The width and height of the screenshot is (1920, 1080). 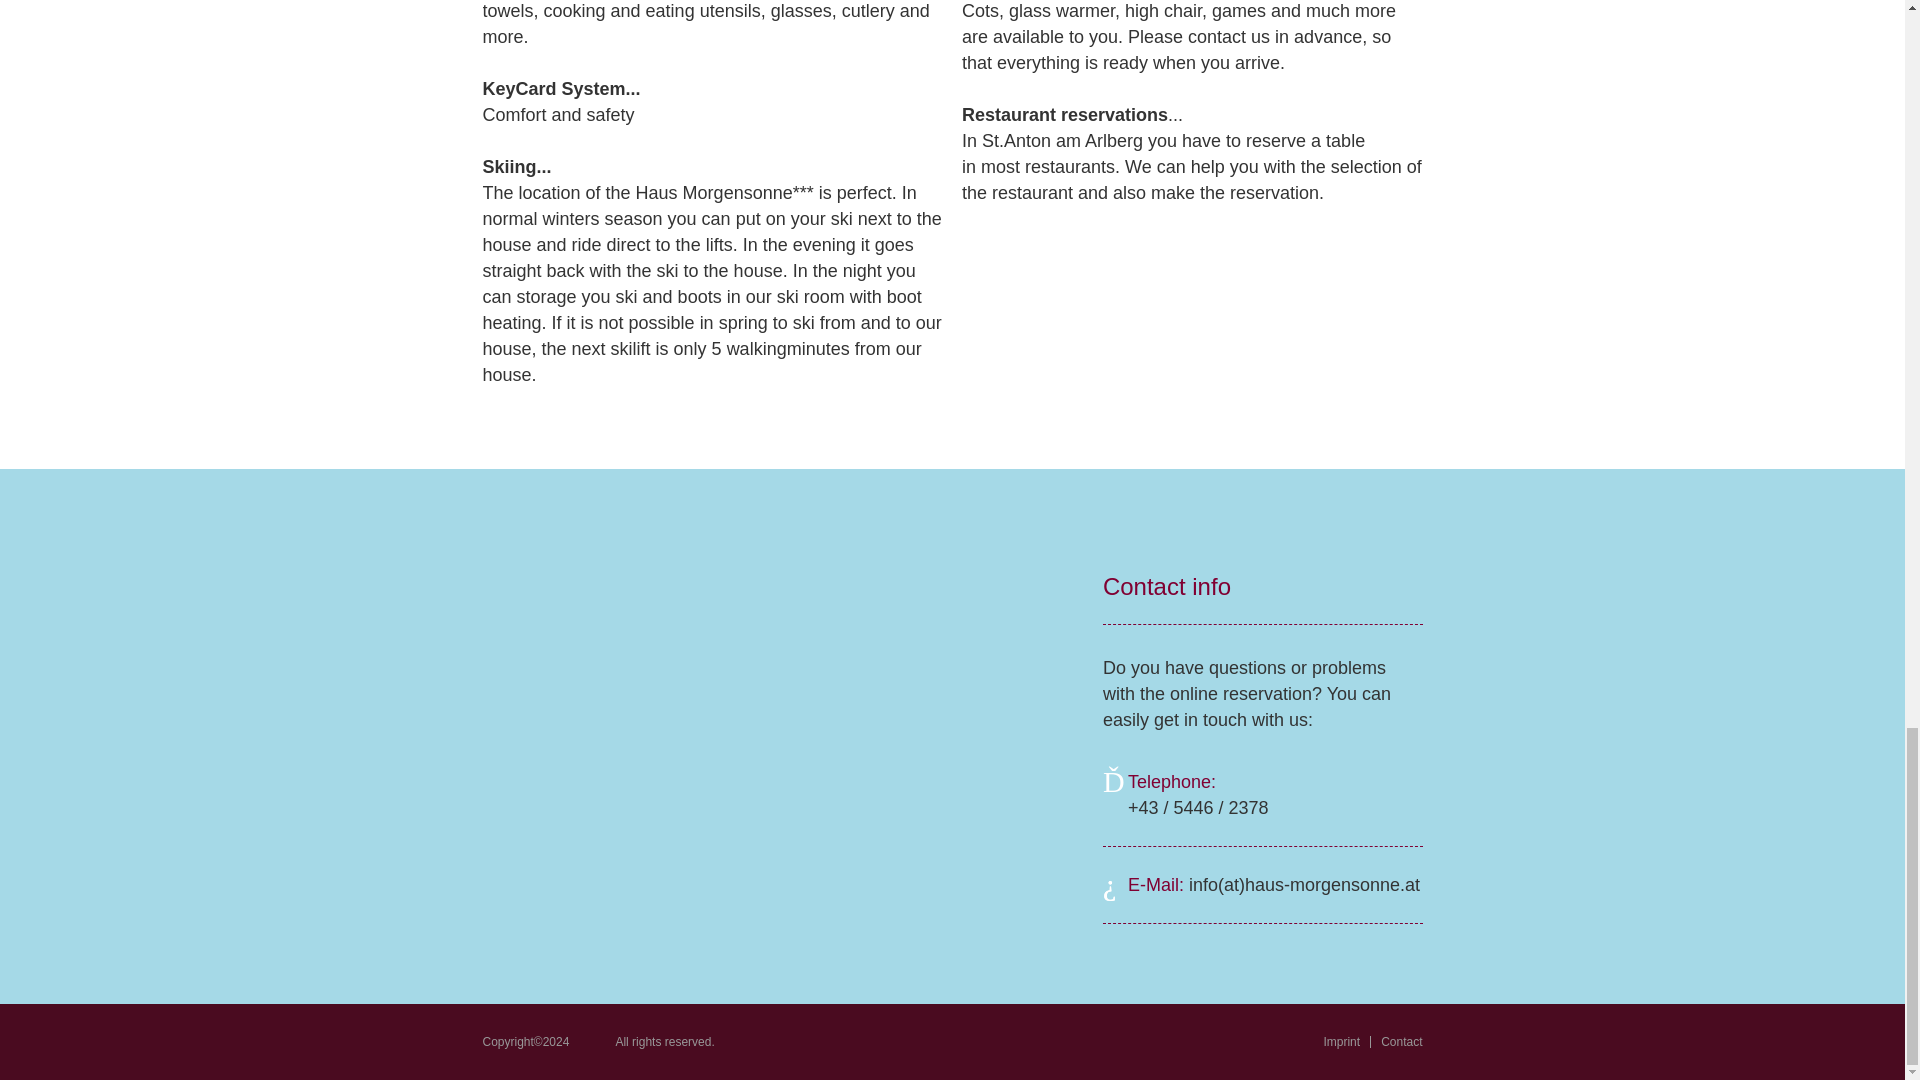 What do you see at coordinates (1340, 1041) in the screenshot?
I see `Imprint` at bounding box center [1340, 1041].